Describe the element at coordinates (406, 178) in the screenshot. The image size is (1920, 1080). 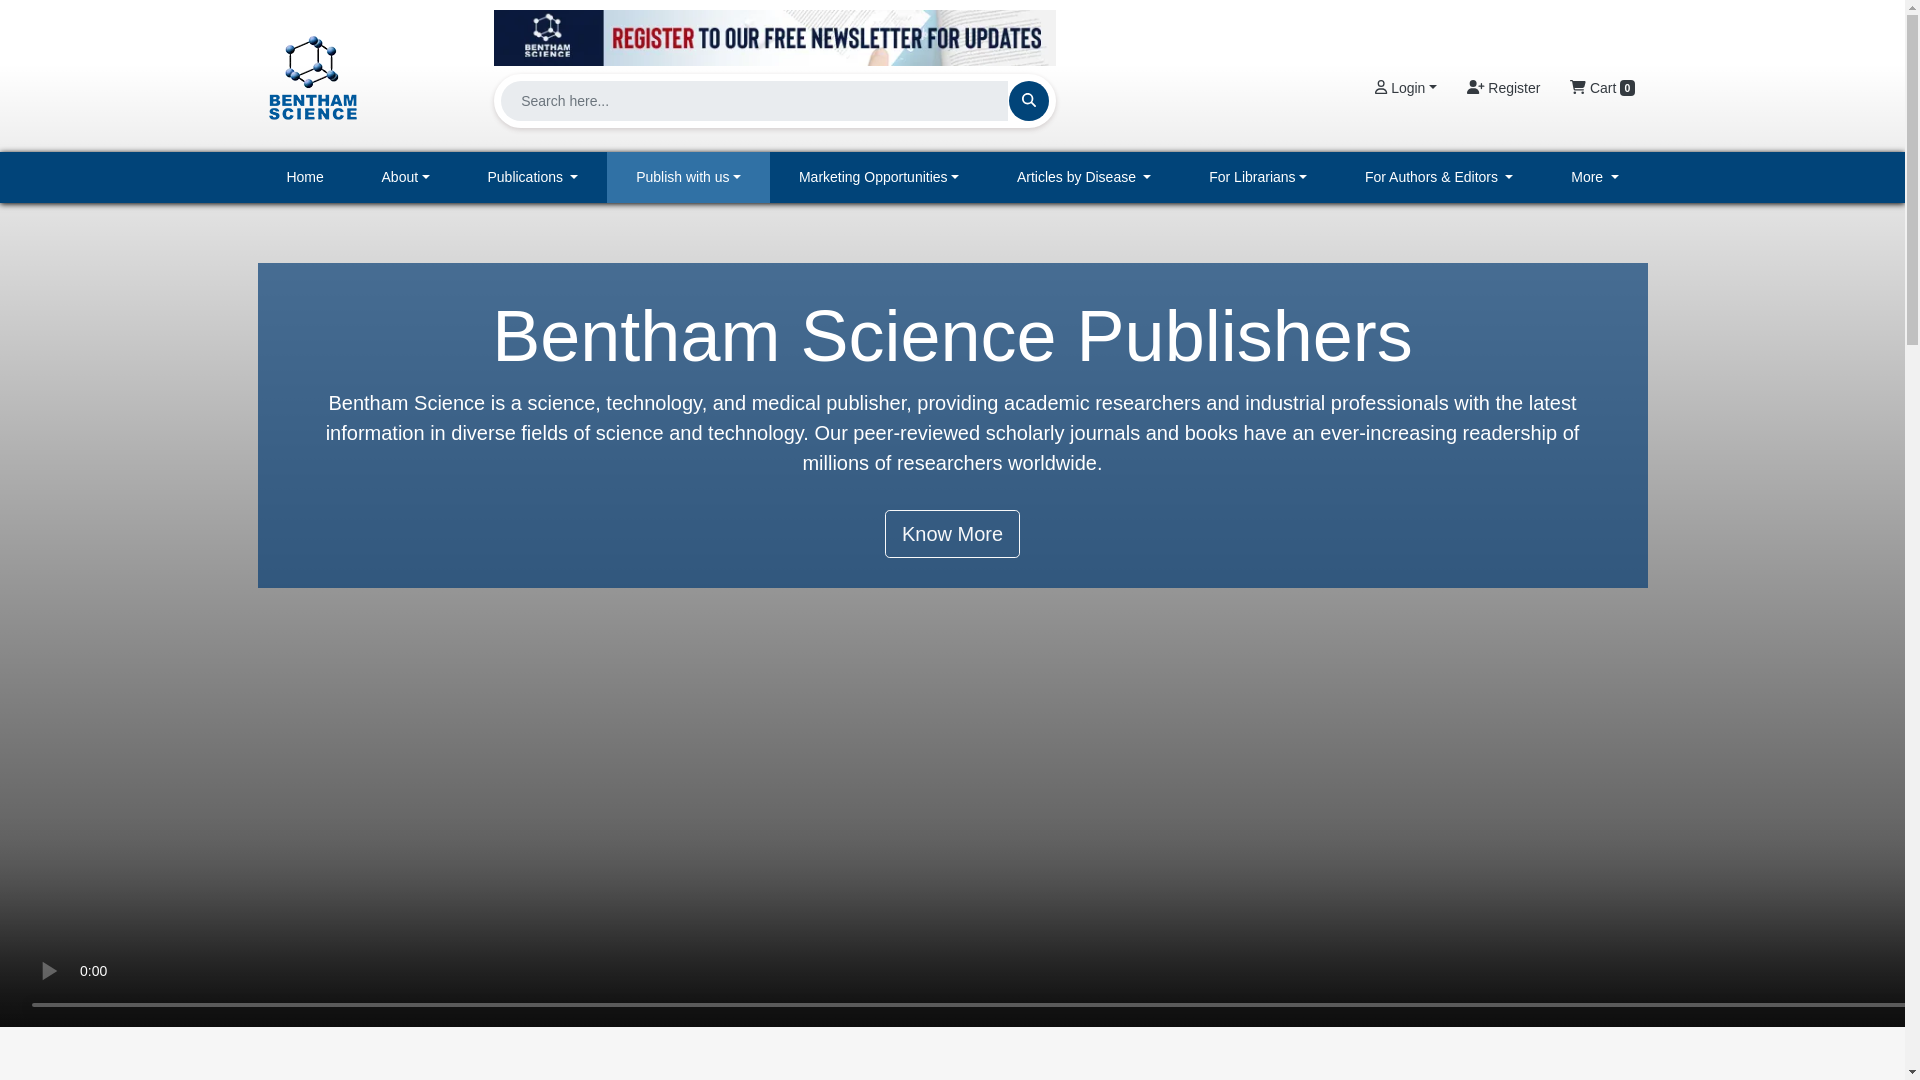
I see `About` at that location.